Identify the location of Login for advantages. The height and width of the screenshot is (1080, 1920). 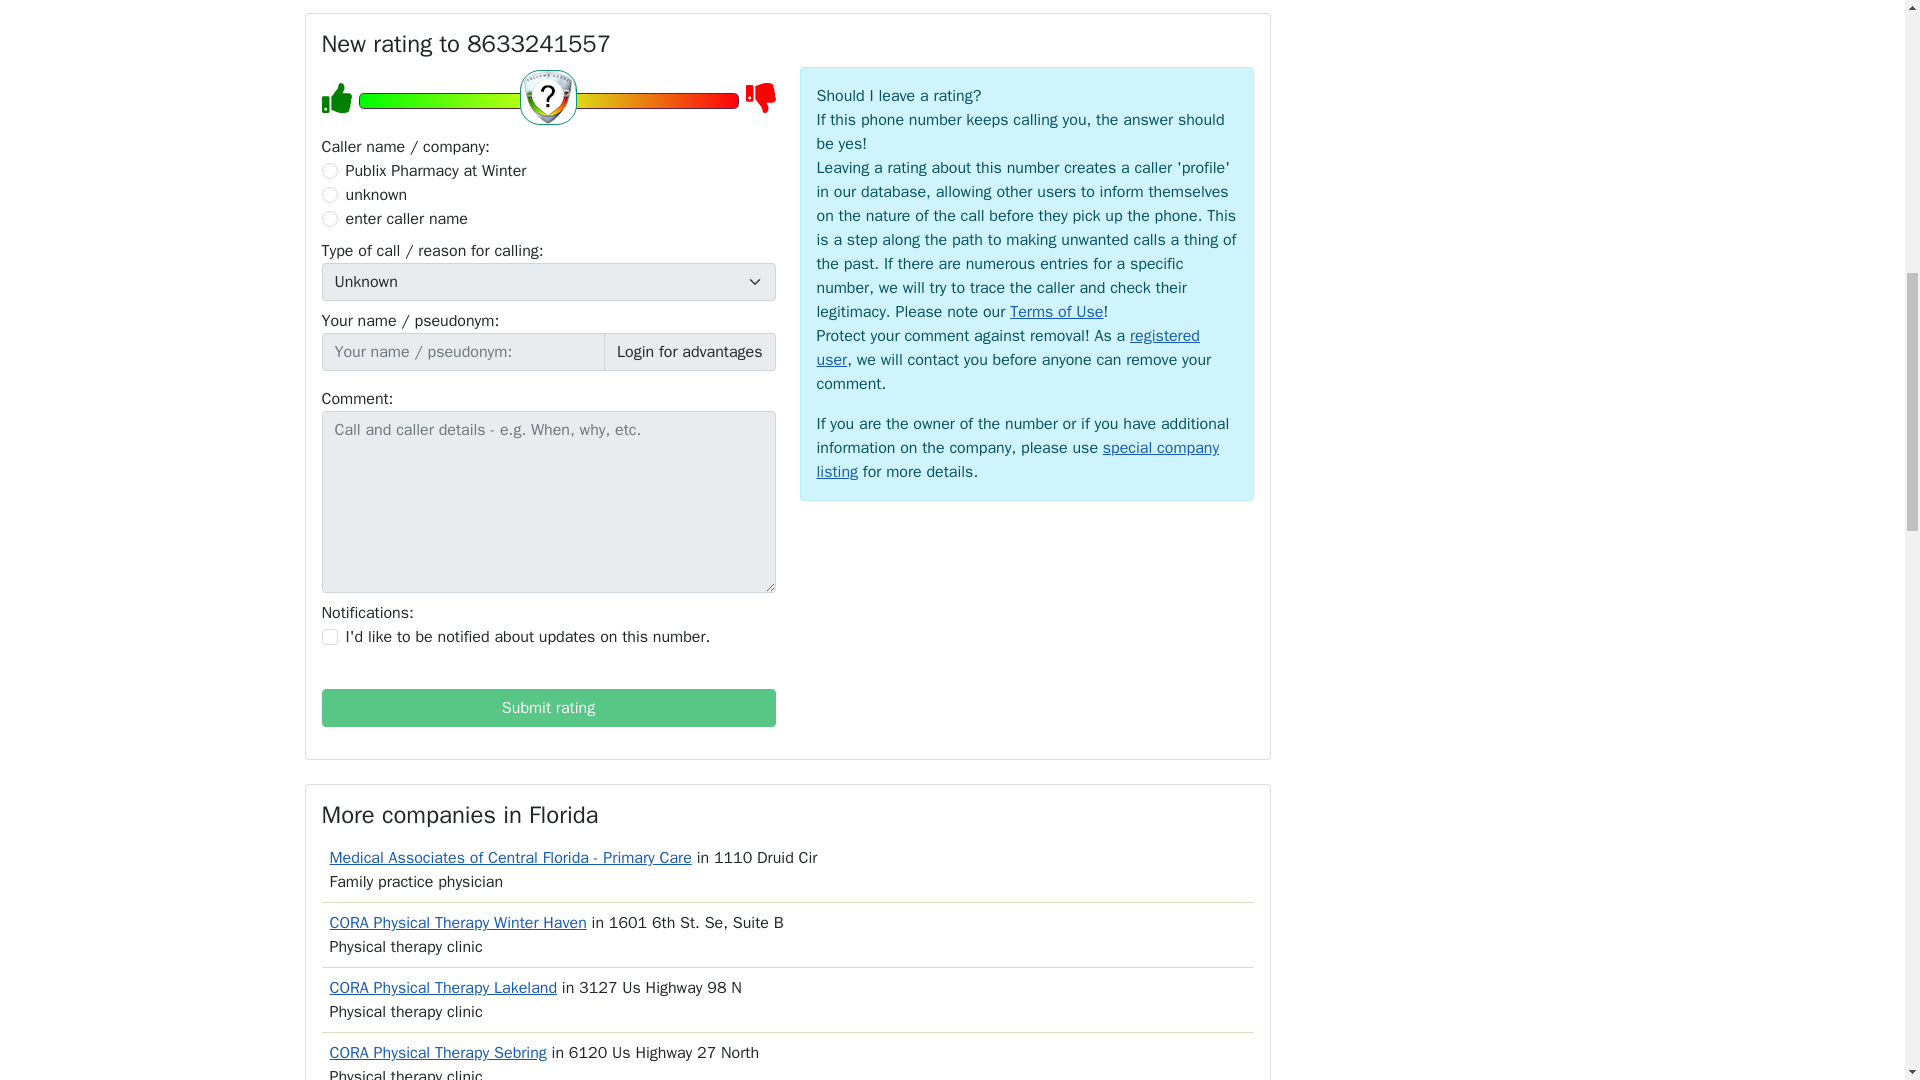
(690, 352).